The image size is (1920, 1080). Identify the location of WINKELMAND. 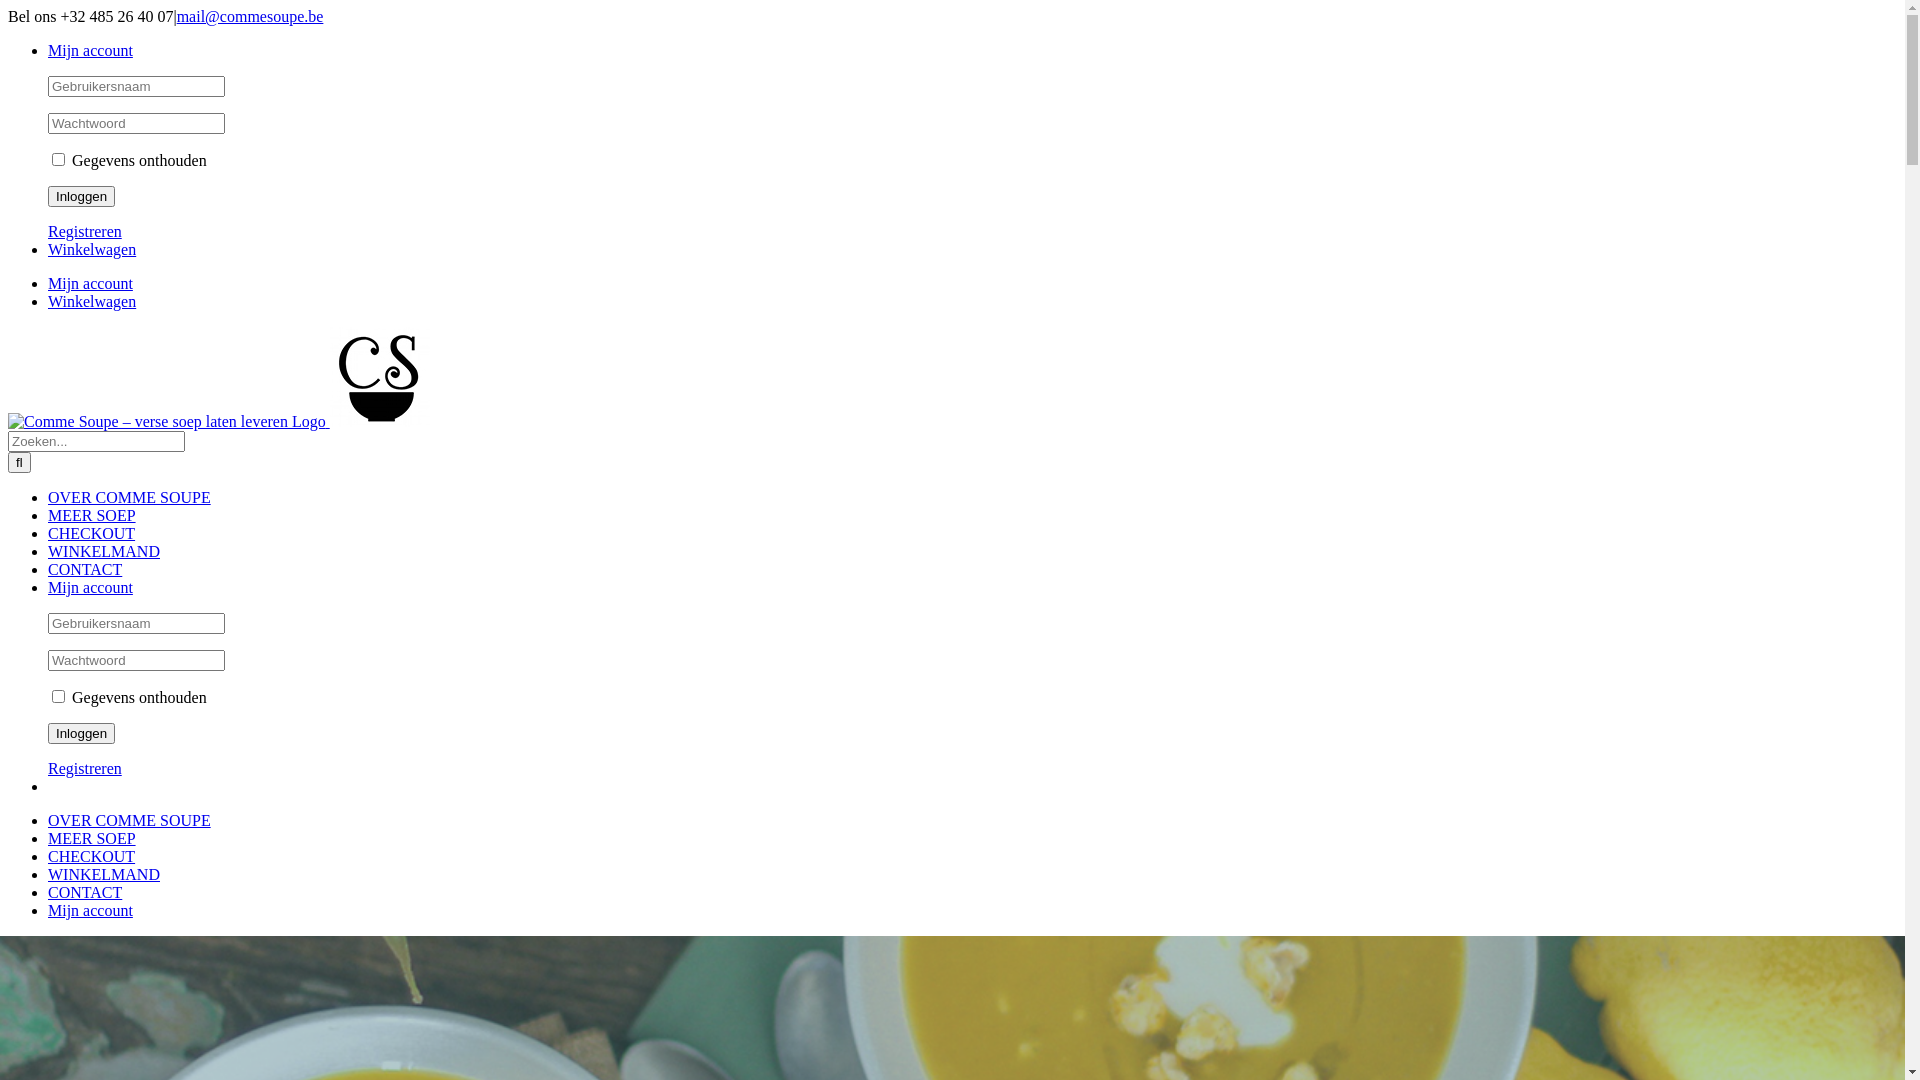
(104, 874).